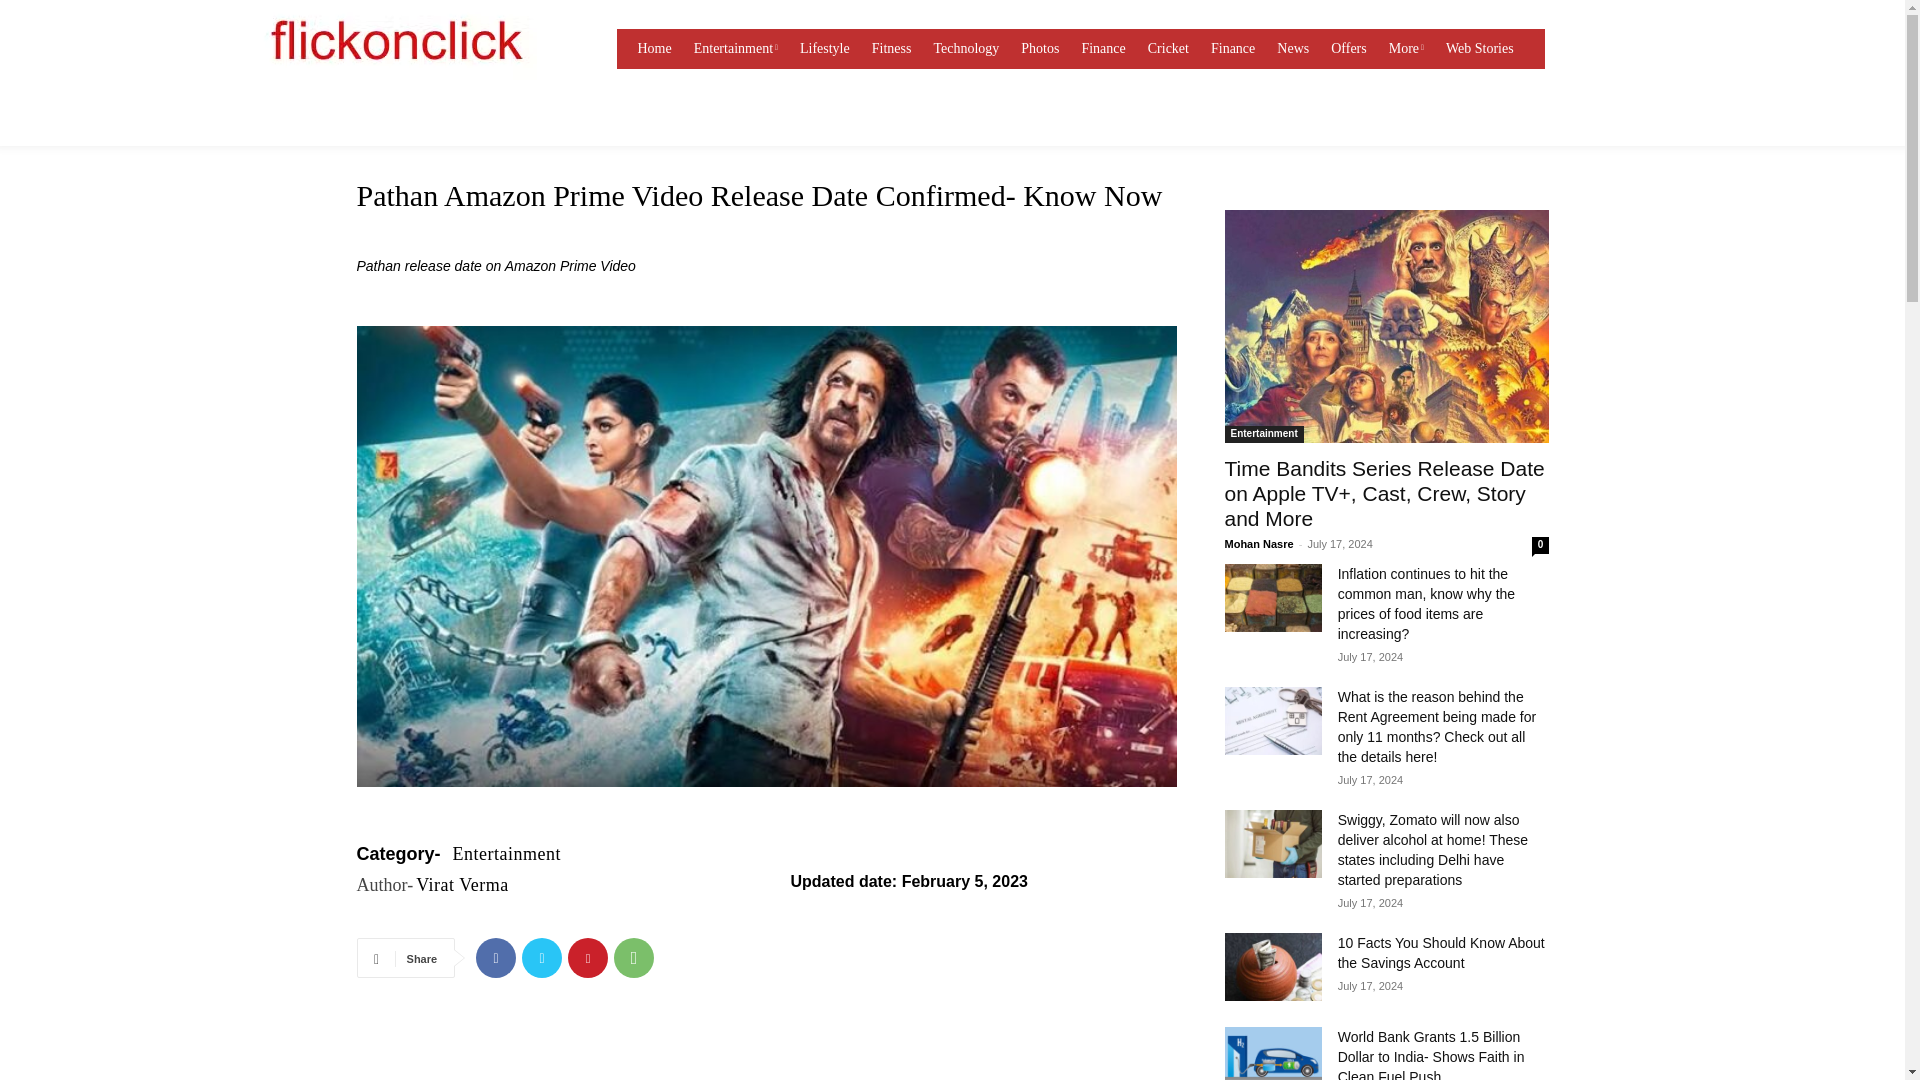  I want to click on Entertainment, so click(735, 49).